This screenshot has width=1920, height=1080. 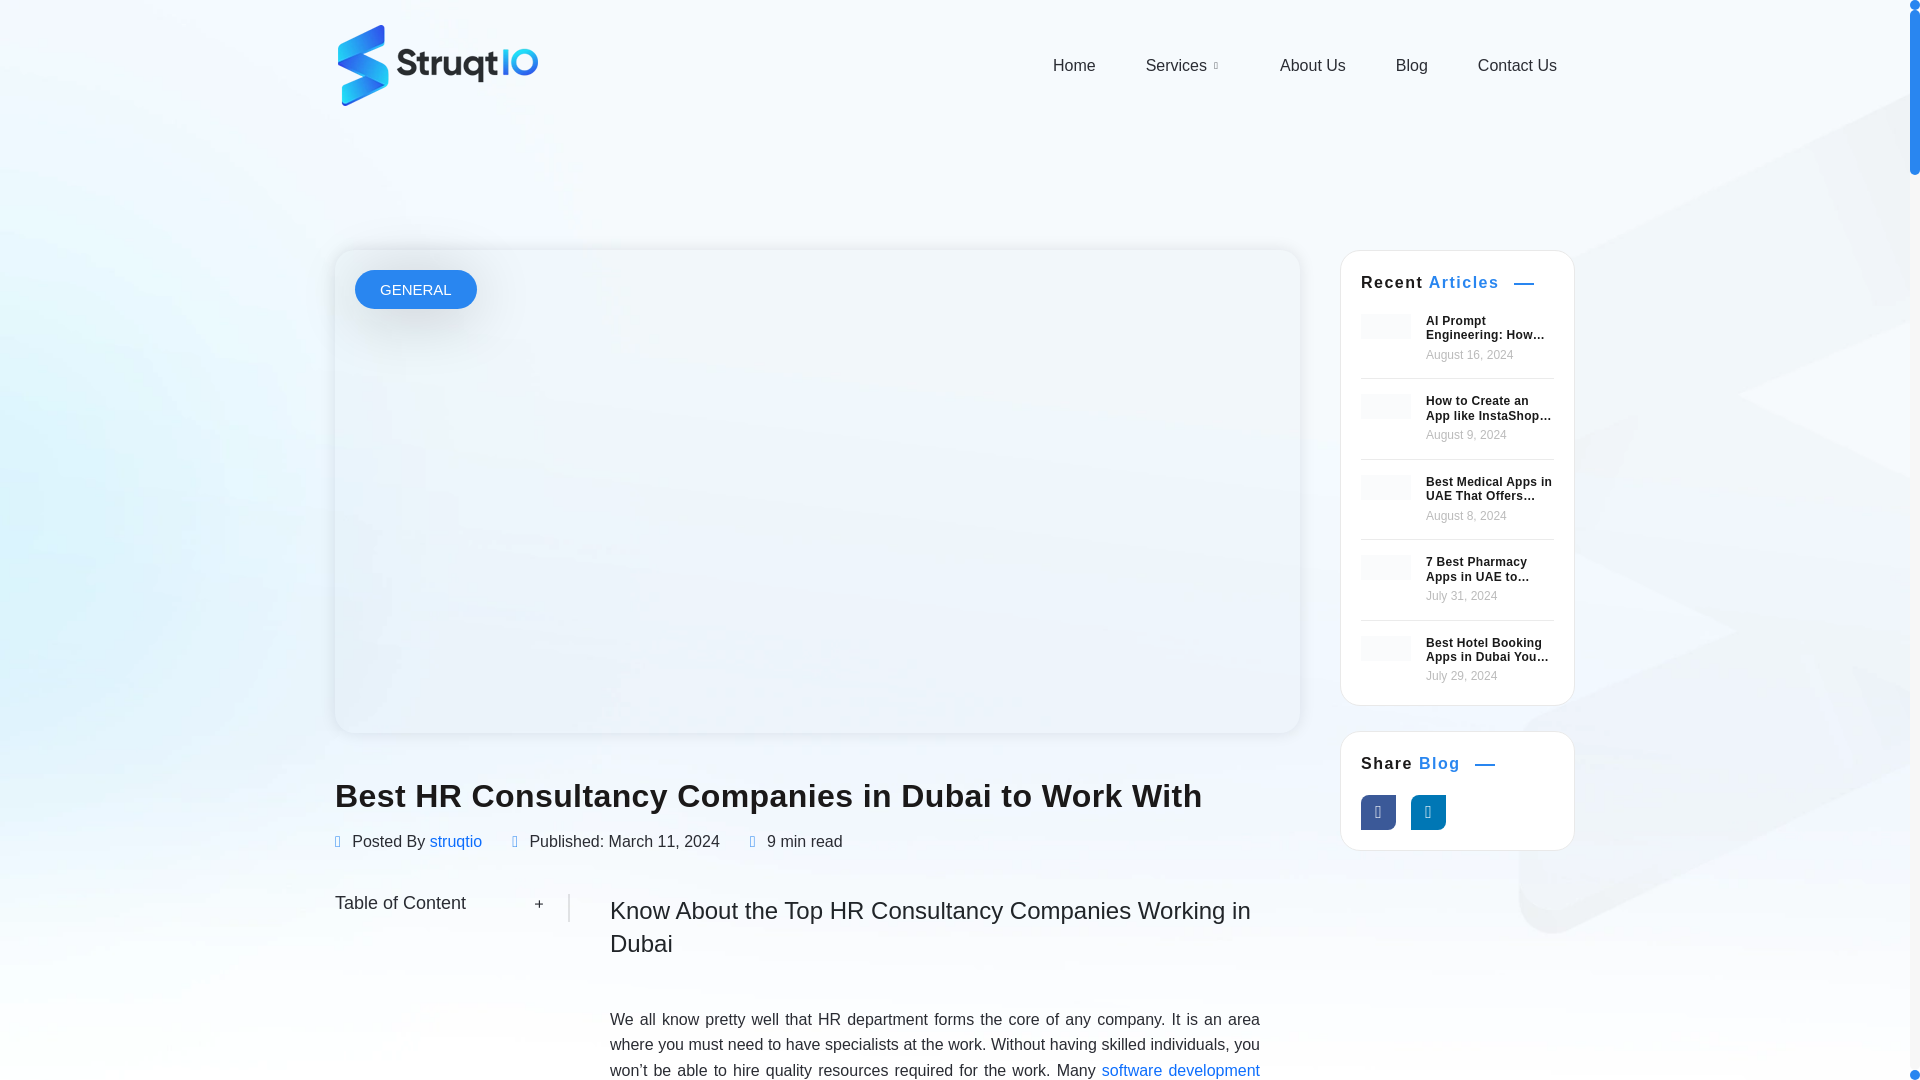 What do you see at coordinates (1312, 64) in the screenshot?
I see `About Us` at bounding box center [1312, 64].